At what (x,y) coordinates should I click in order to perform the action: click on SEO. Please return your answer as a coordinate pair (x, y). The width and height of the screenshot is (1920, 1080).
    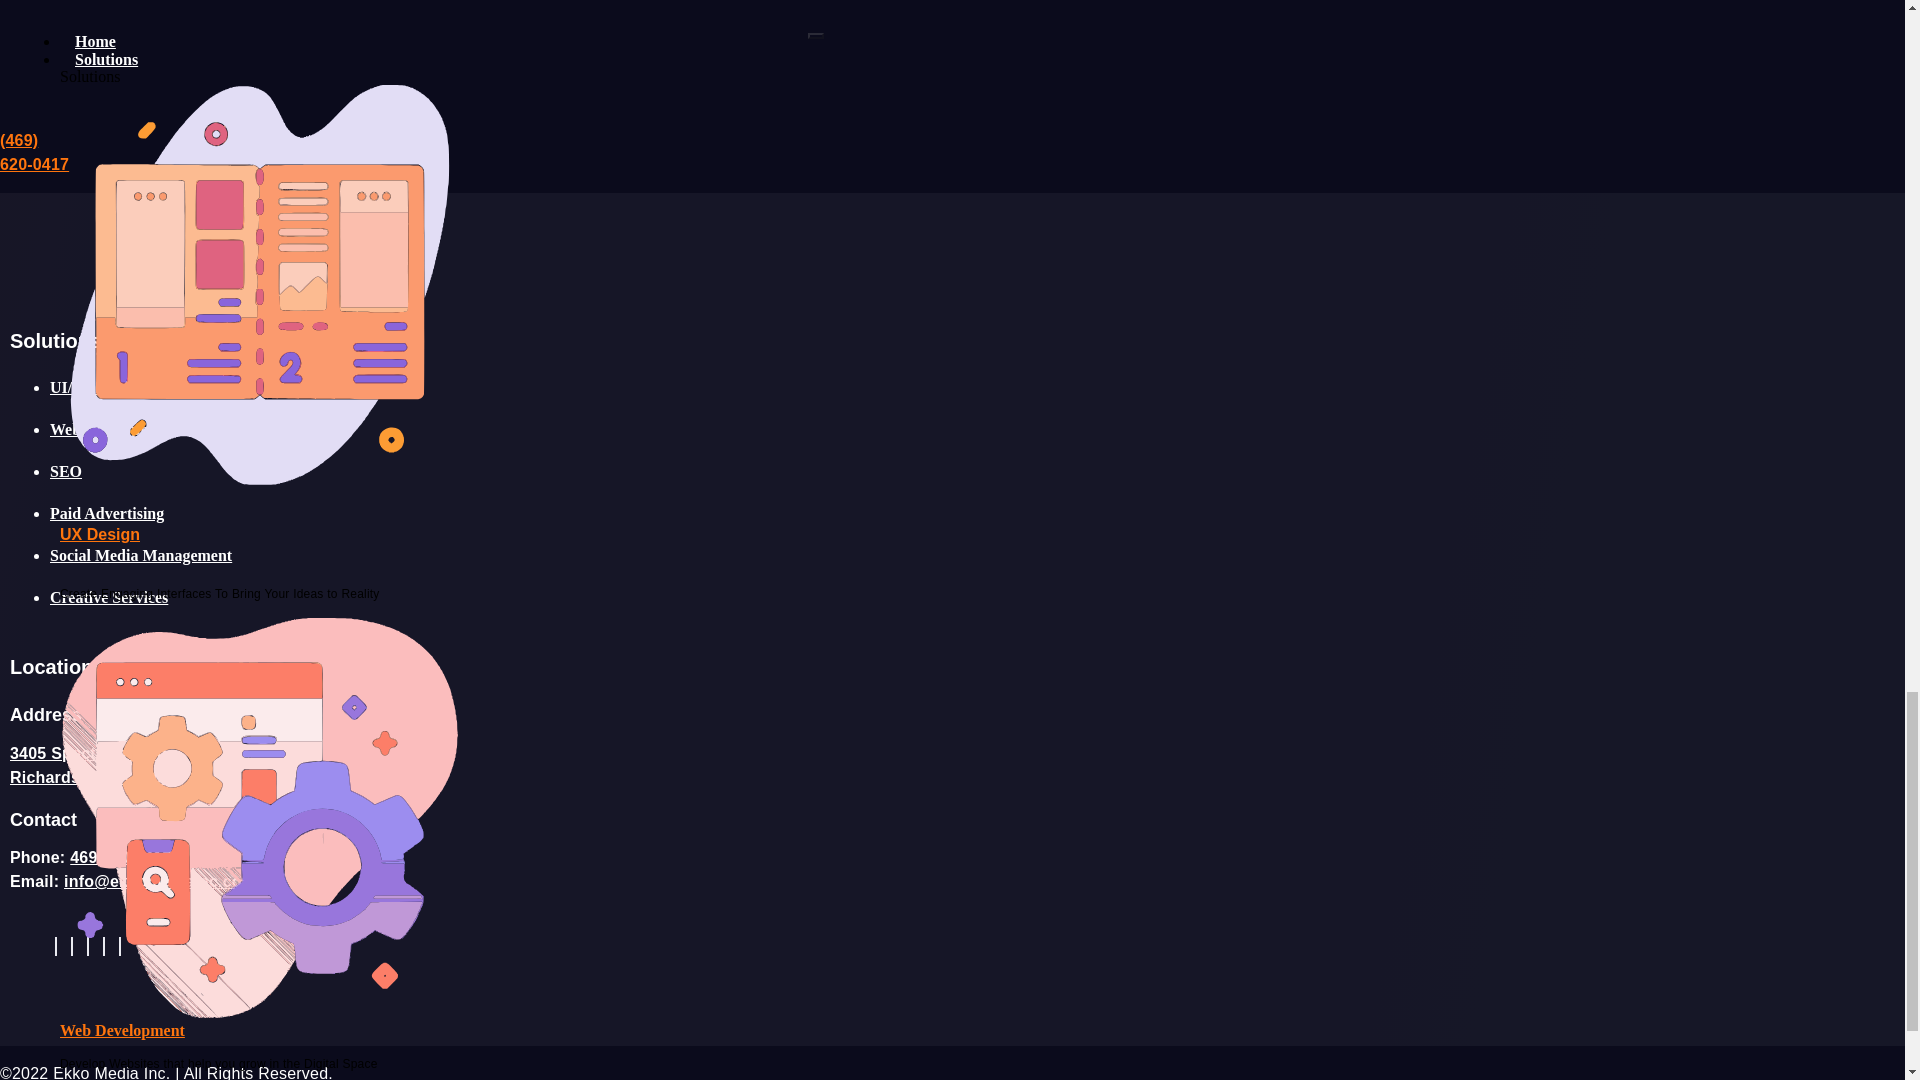
    Looking at the image, I should click on (66, 471).